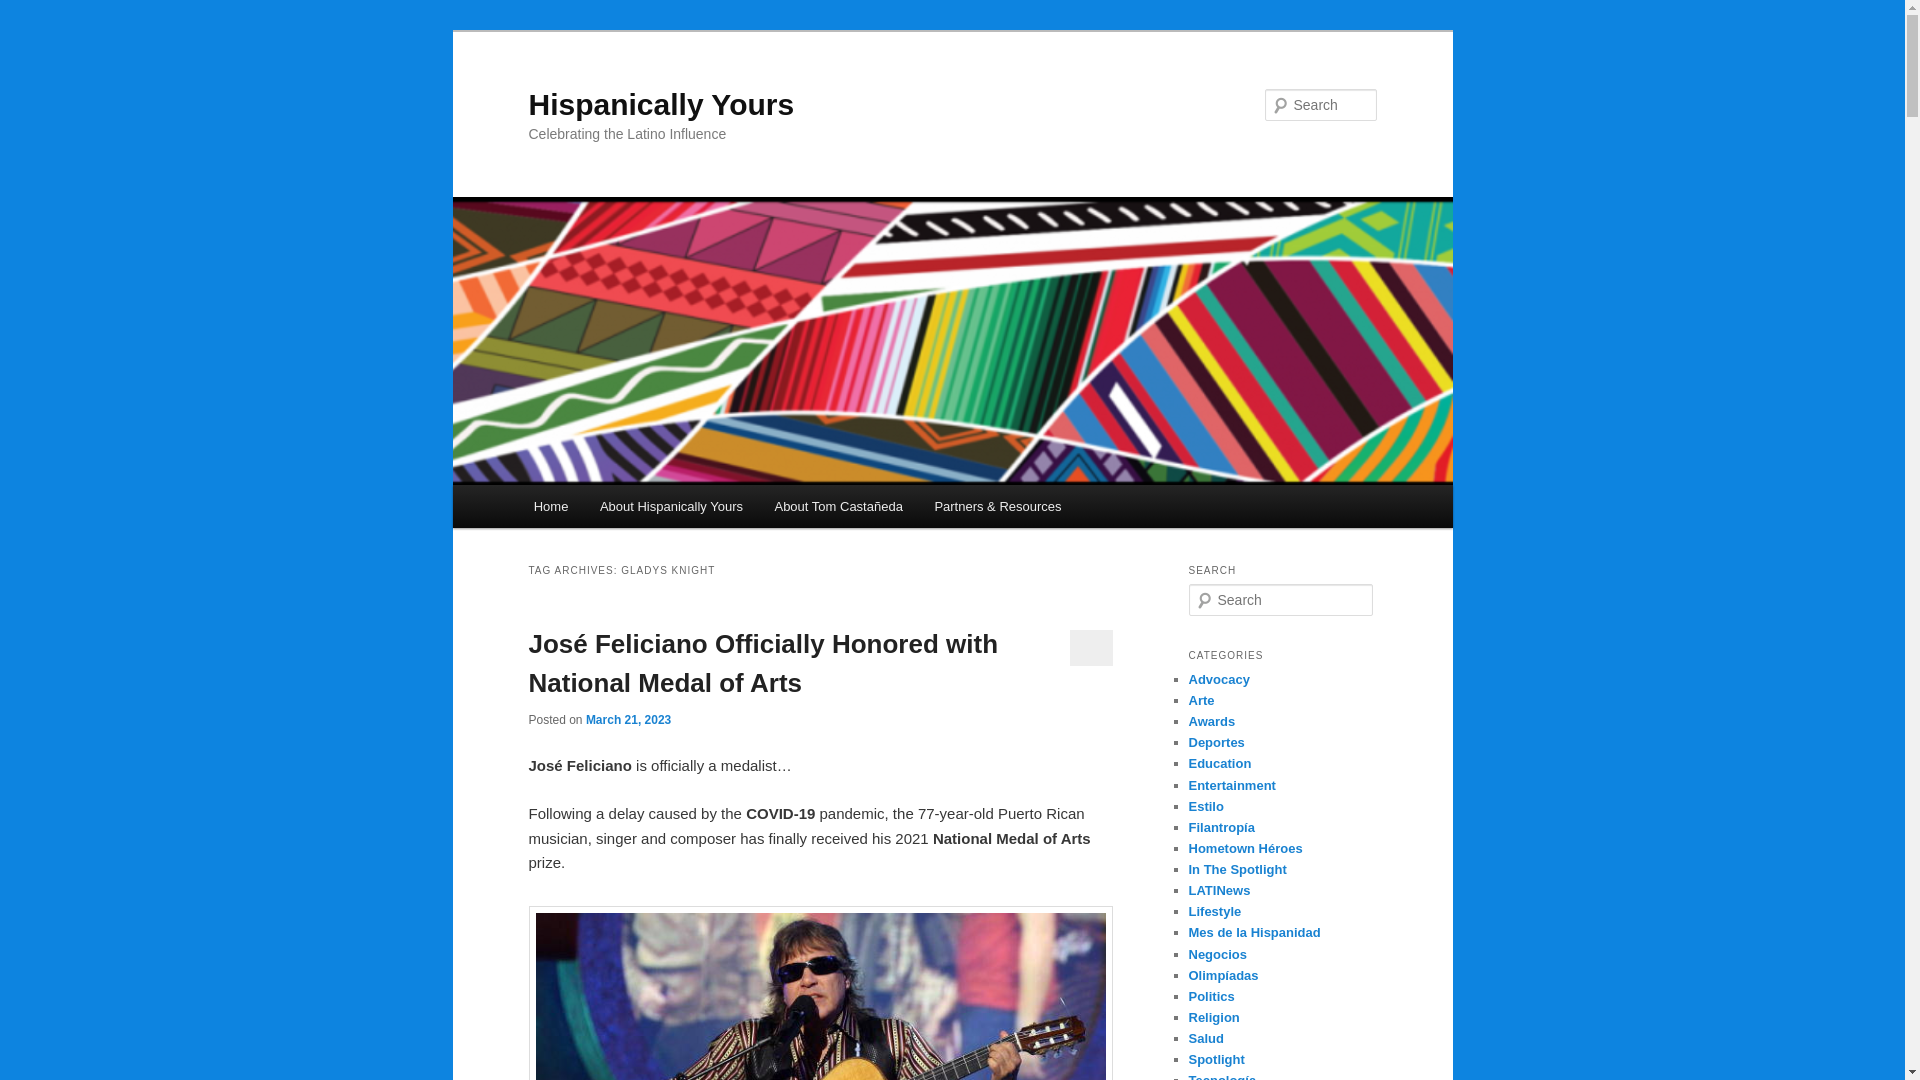  Describe the element at coordinates (661, 104) in the screenshot. I see `Hispanically Yours` at that location.